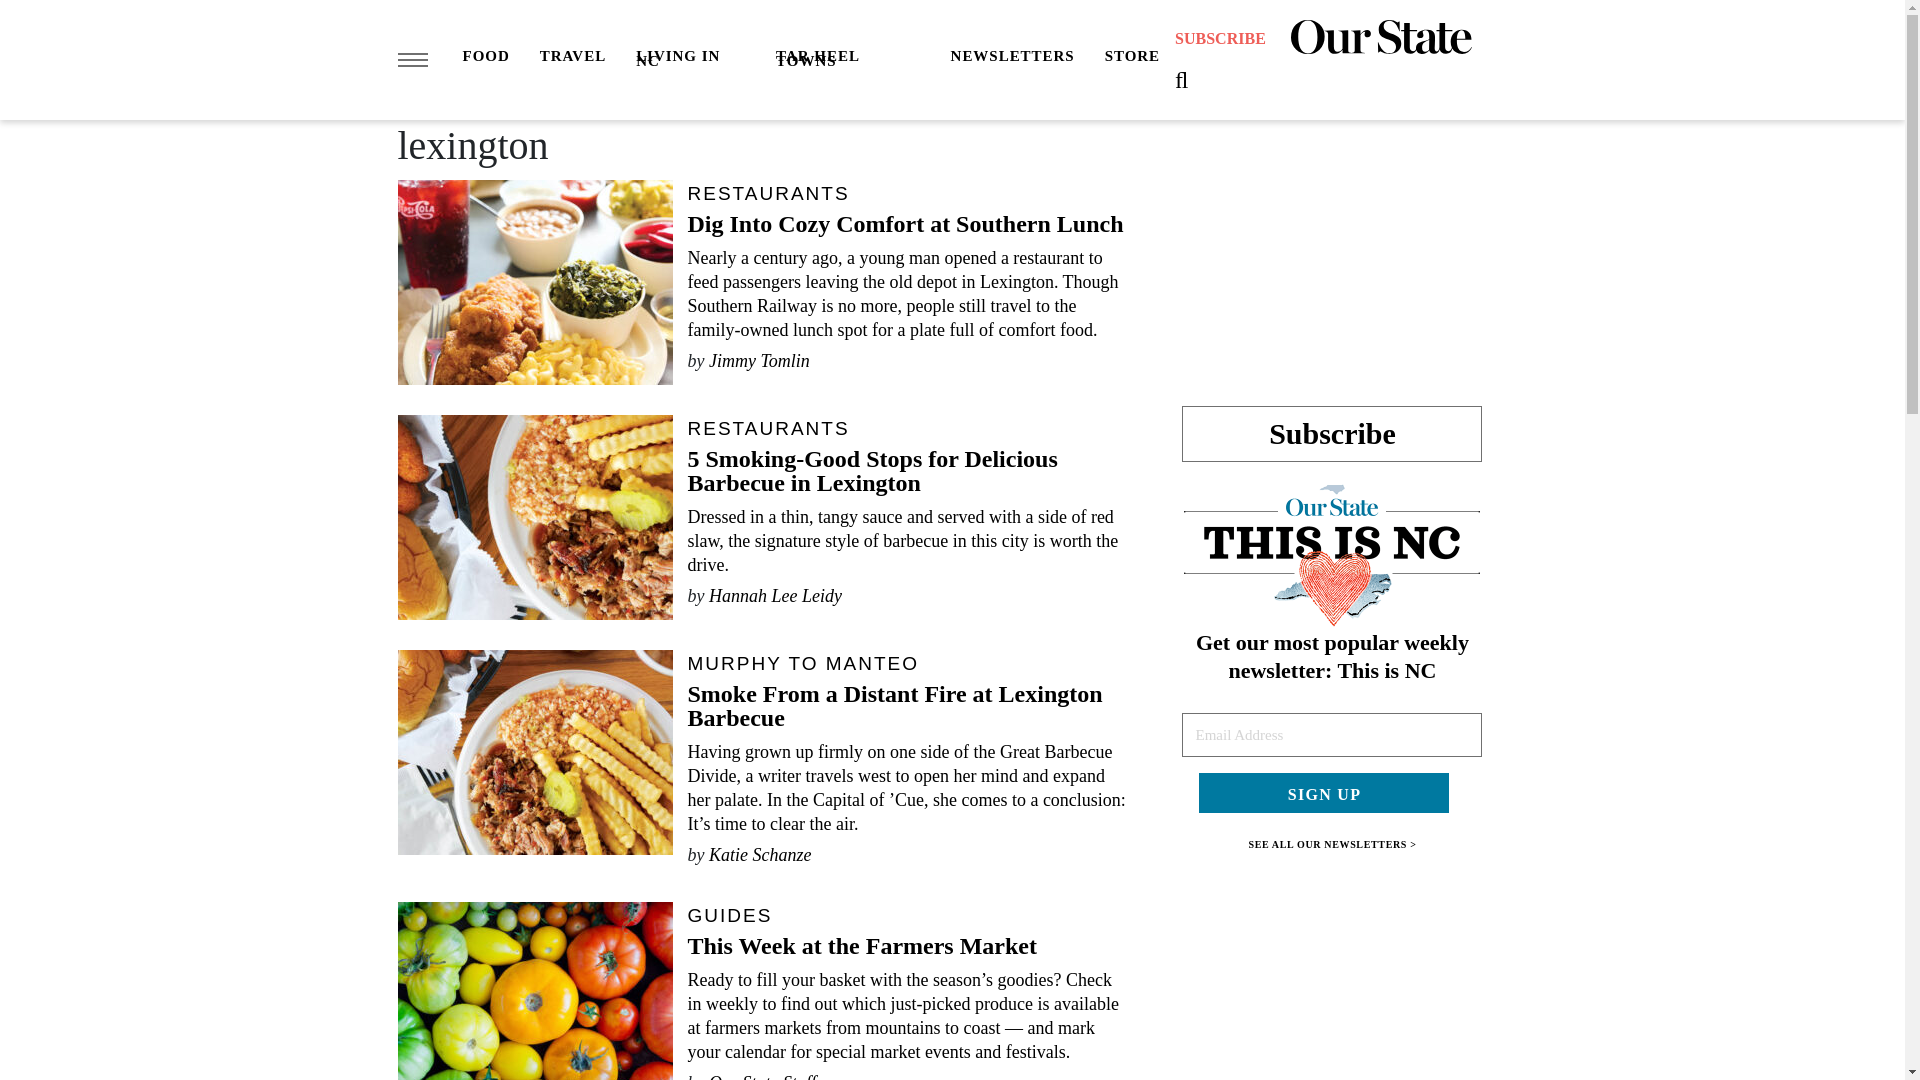  I want to click on SUBSCRIBE, so click(1220, 40).